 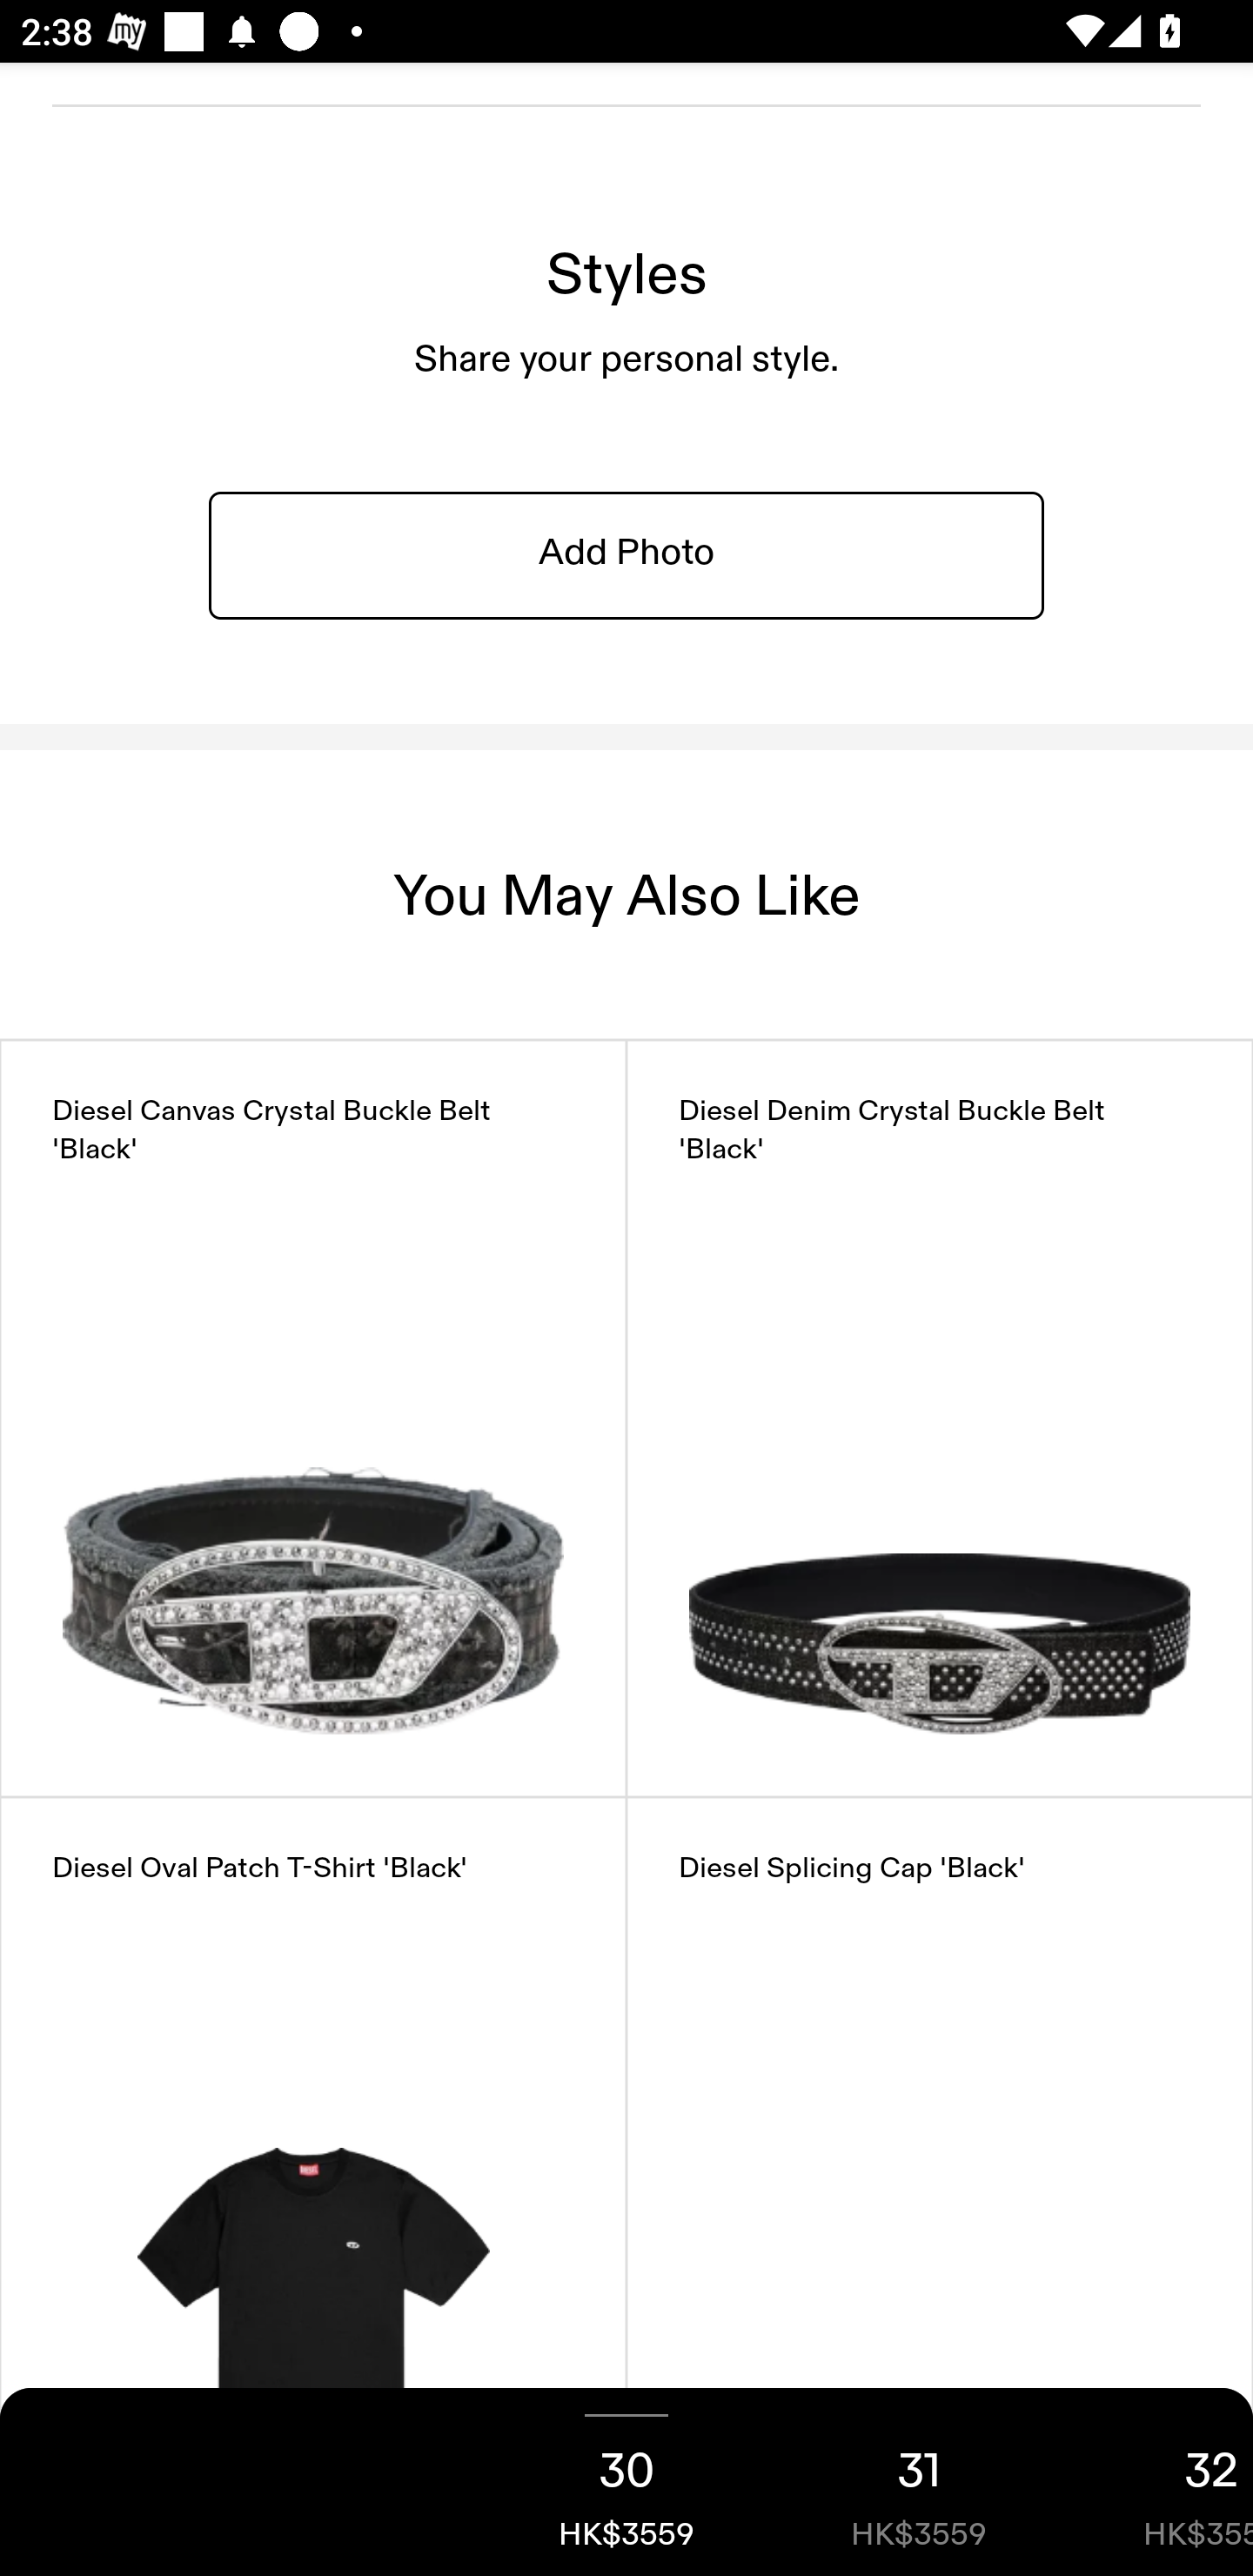 I want to click on Add Photo, so click(x=626, y=555).